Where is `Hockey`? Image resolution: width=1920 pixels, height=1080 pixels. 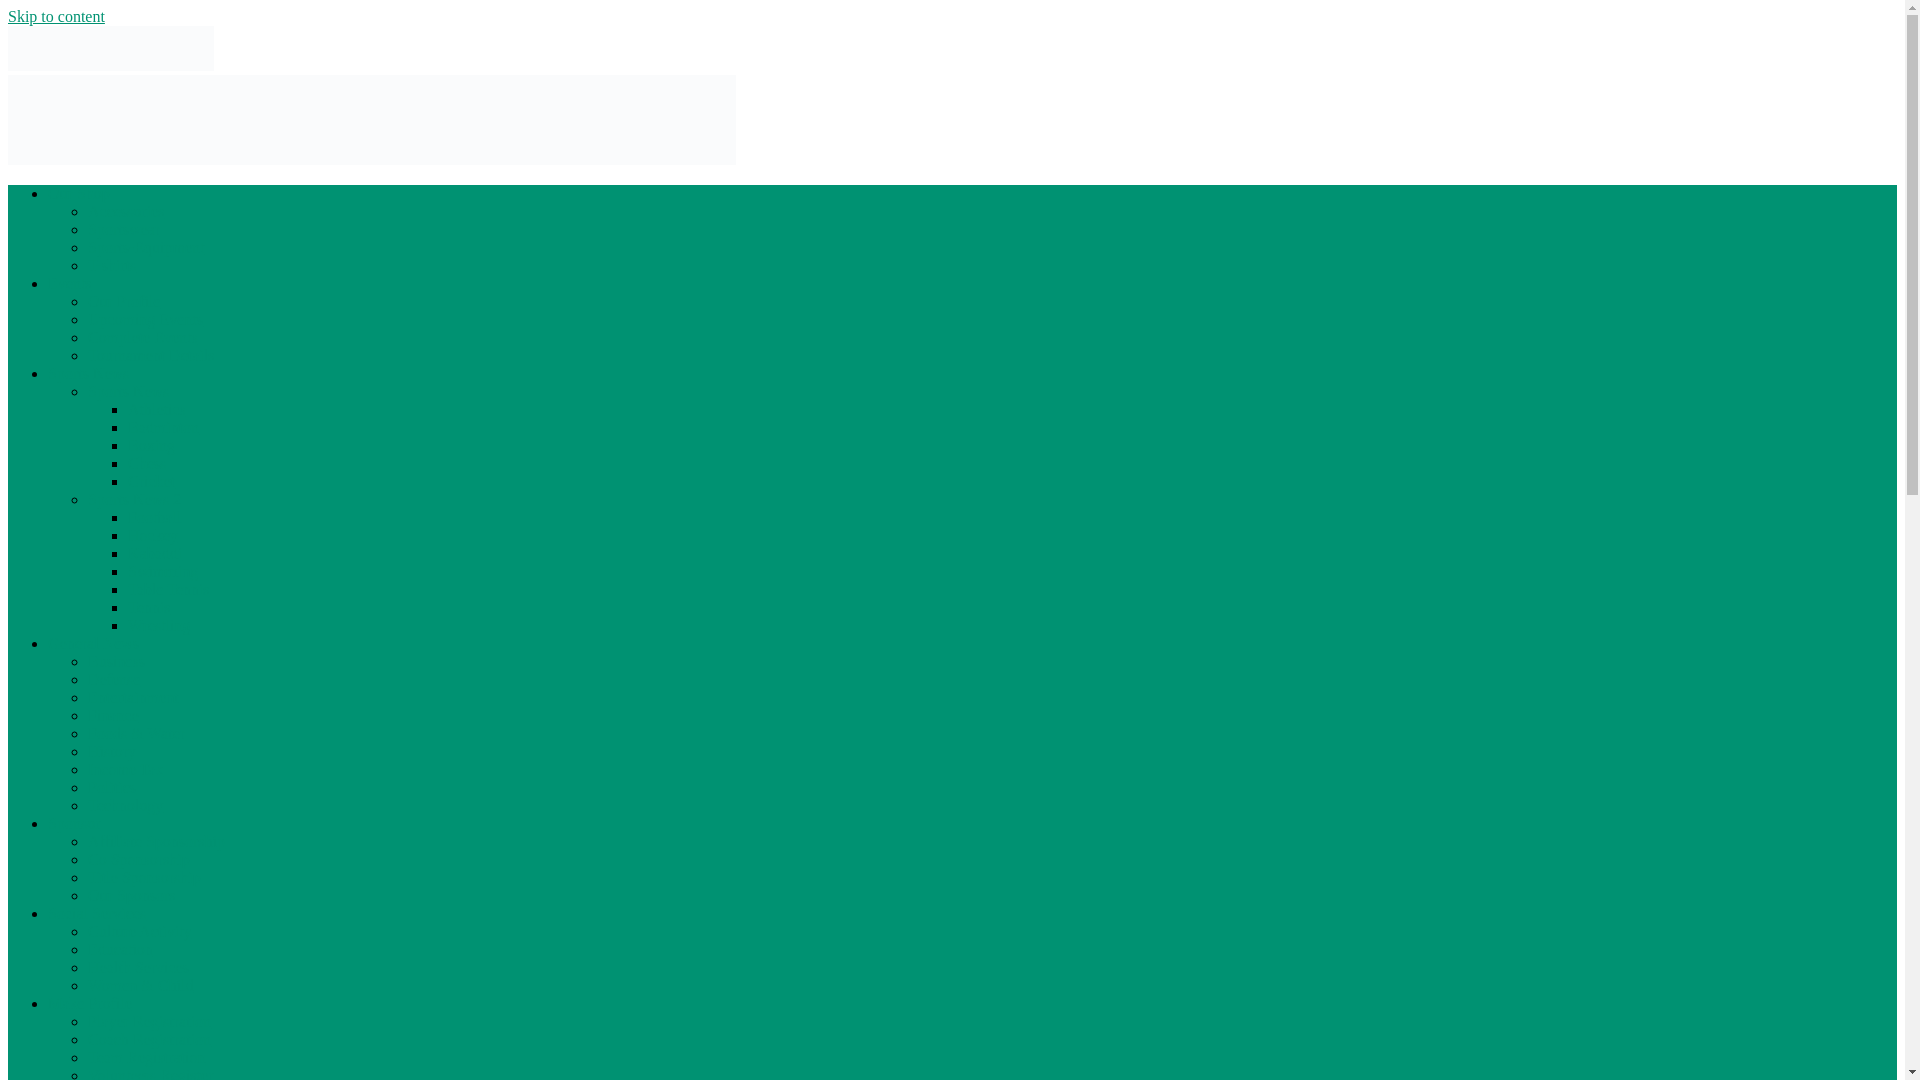 Hockey is located at coordinates (153, 536).